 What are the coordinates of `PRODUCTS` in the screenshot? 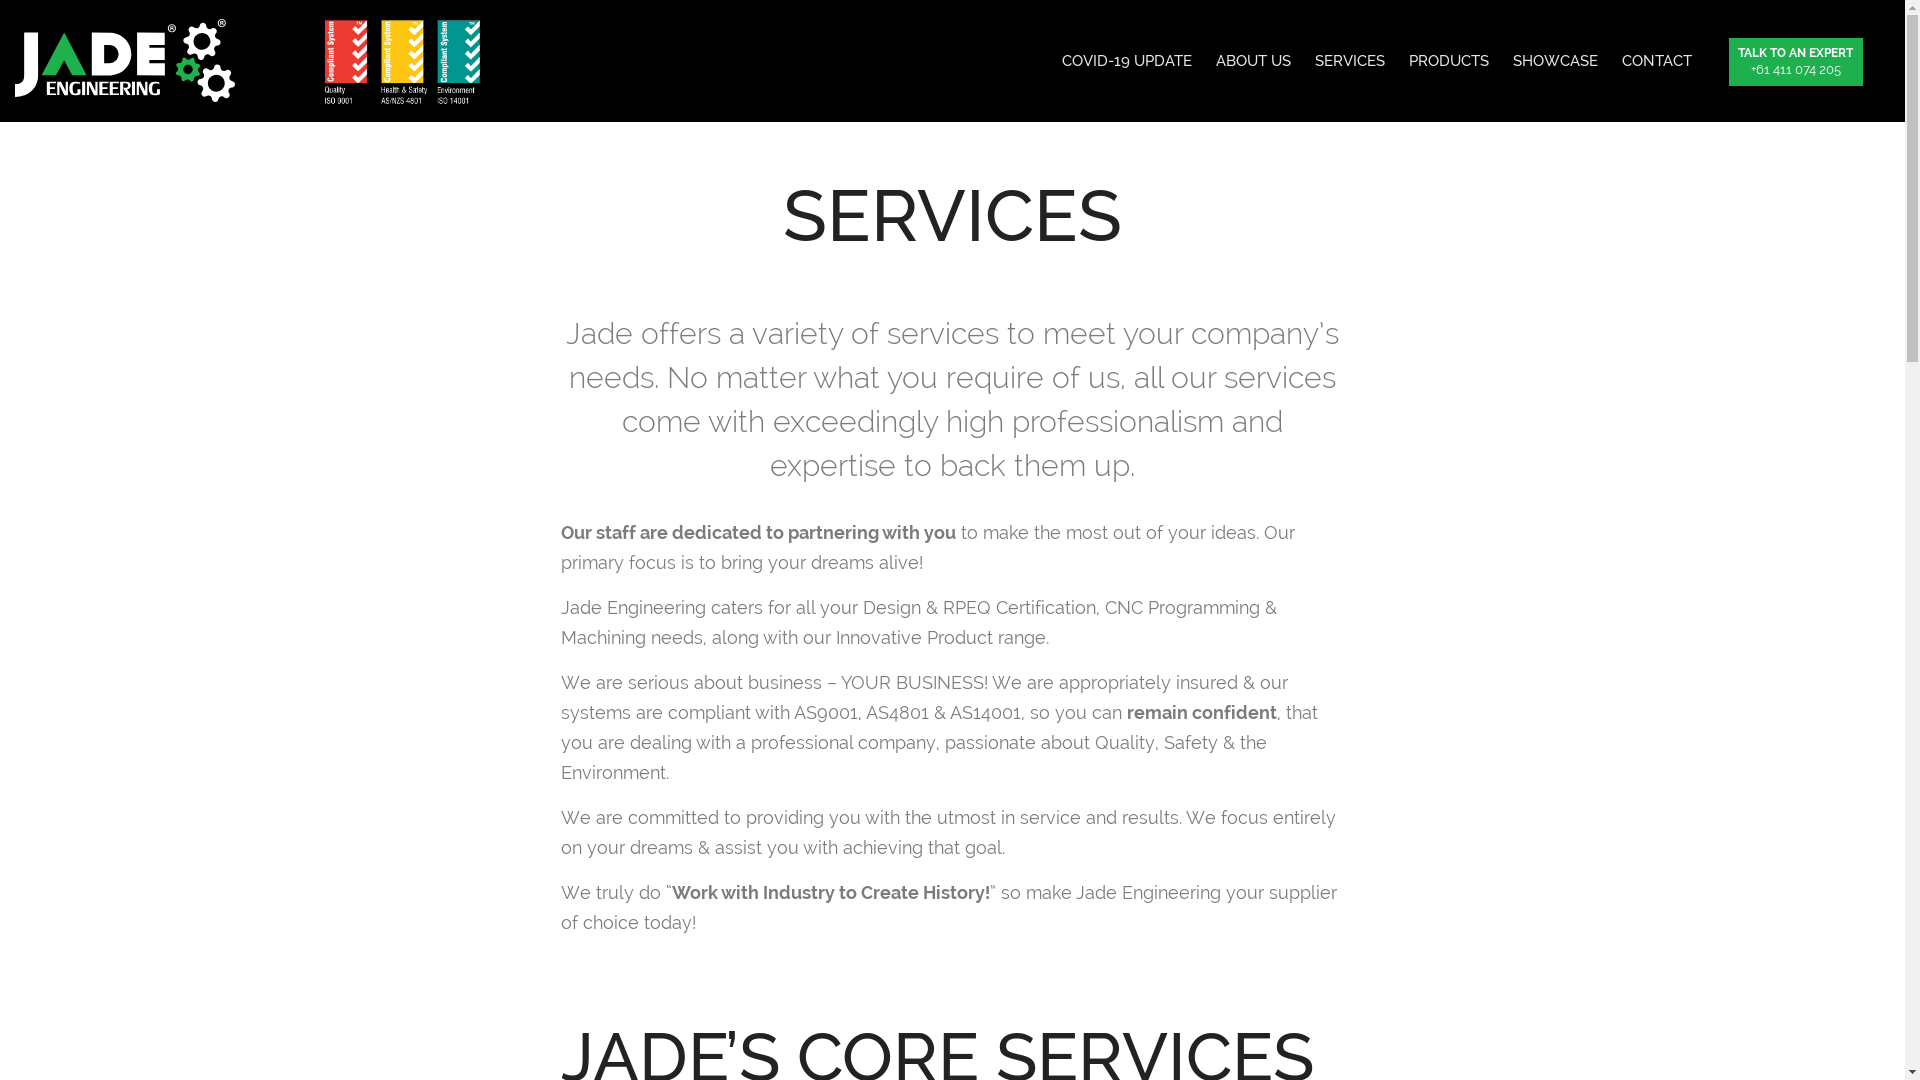 It's located at (1448, 61).